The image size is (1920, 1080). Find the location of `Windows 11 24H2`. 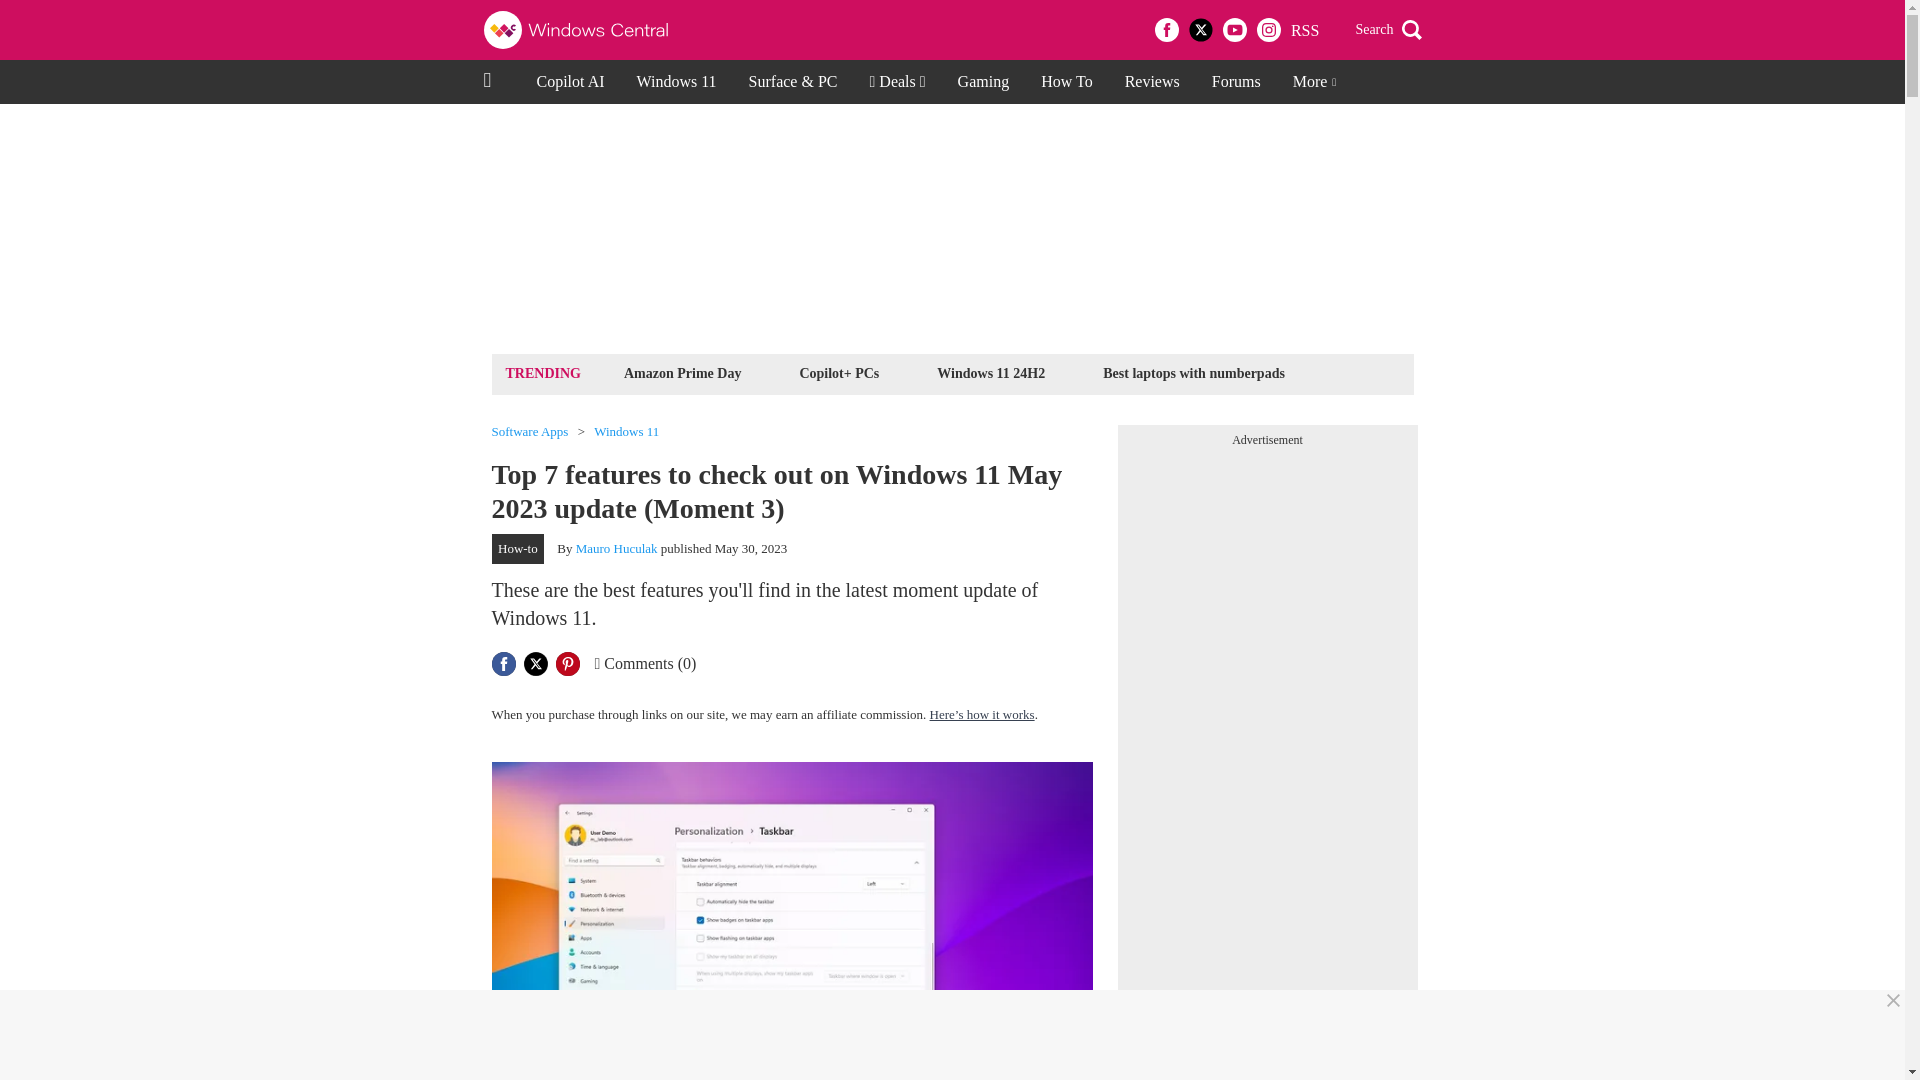

Windows 11 24H2 is located at coordinates (990, 372).